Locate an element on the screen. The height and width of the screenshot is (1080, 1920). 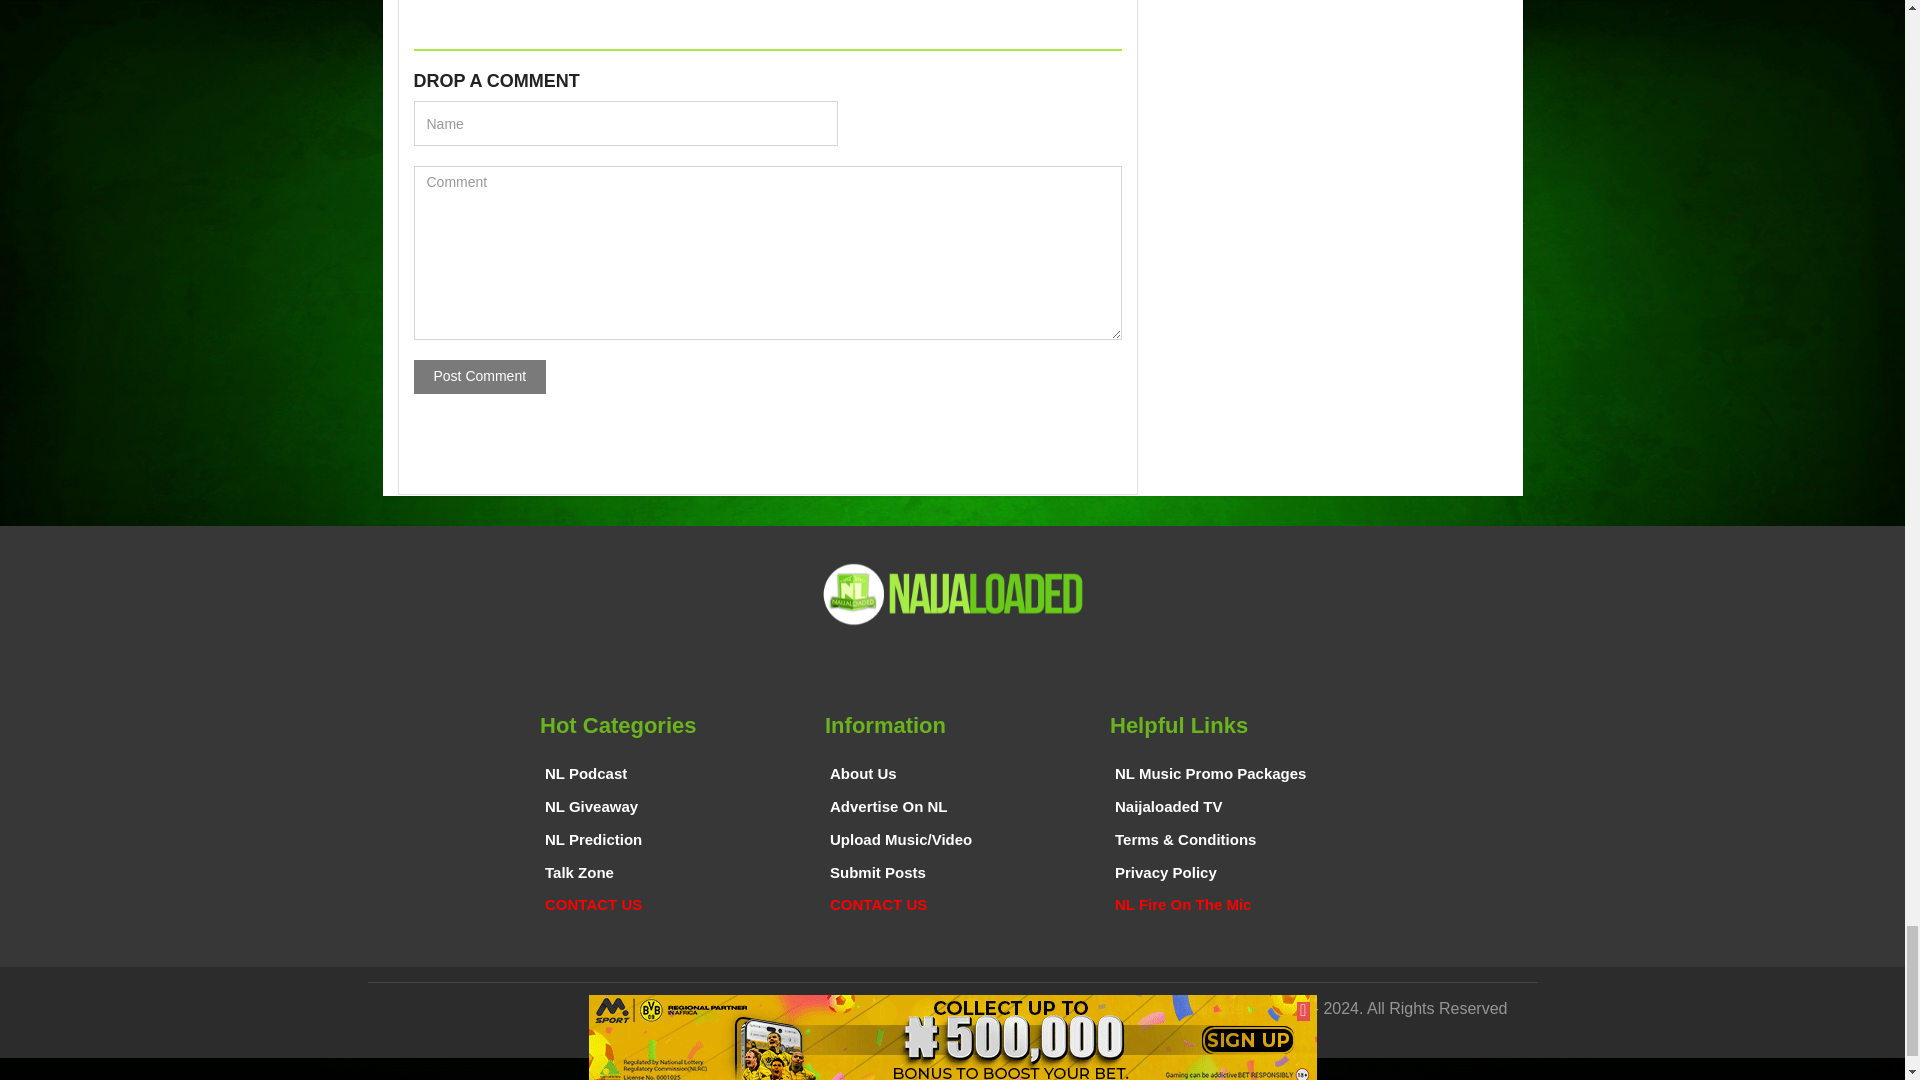
Post Comment is located at coordinates (480, 376).